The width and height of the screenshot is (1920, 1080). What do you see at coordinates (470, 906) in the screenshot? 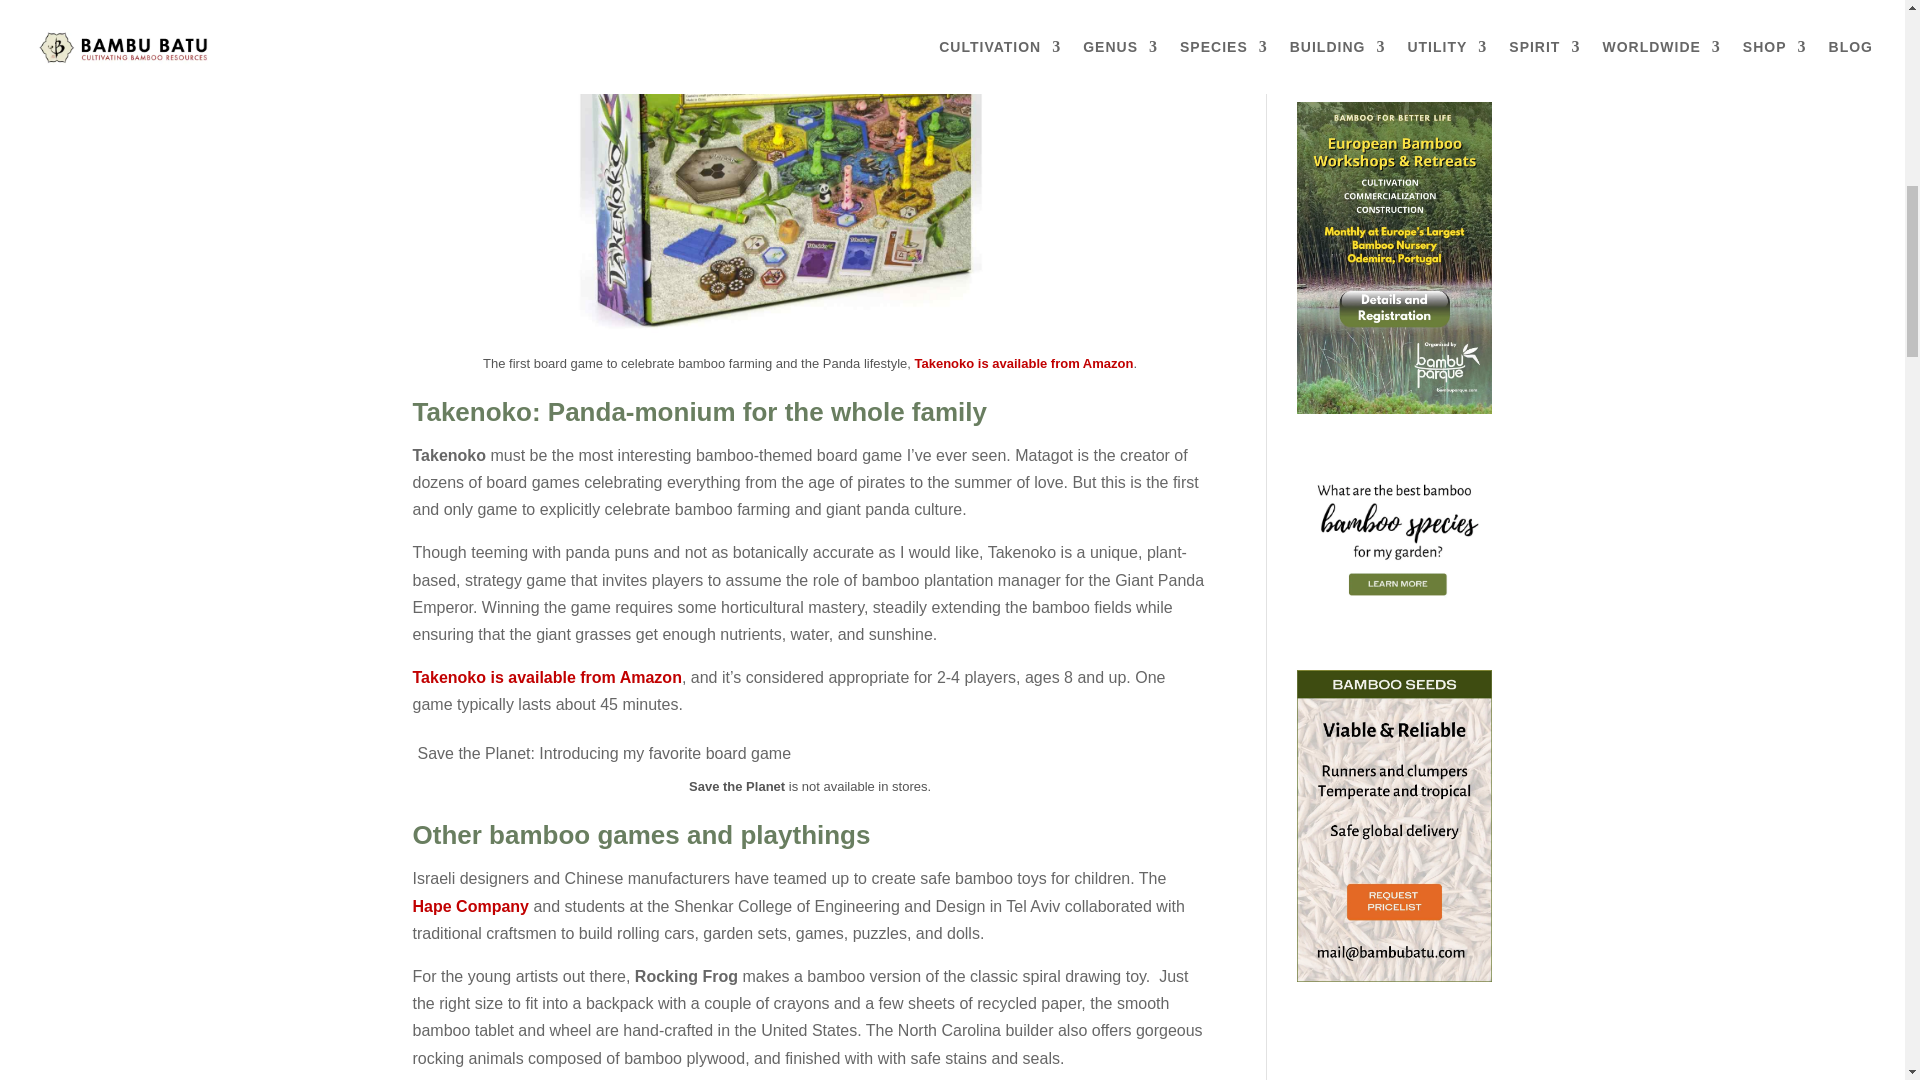
I see `HapeToys` at bounding box center [470, 906].